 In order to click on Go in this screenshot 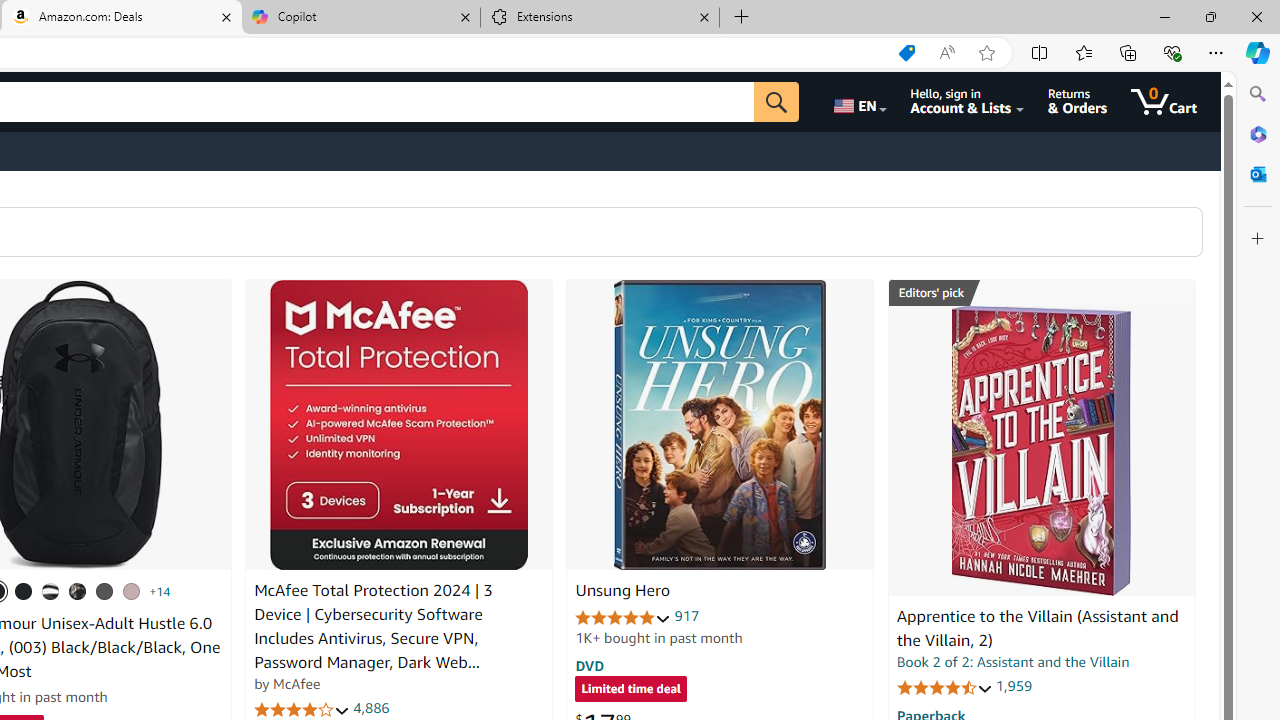, I will do `click(776, 102)`.